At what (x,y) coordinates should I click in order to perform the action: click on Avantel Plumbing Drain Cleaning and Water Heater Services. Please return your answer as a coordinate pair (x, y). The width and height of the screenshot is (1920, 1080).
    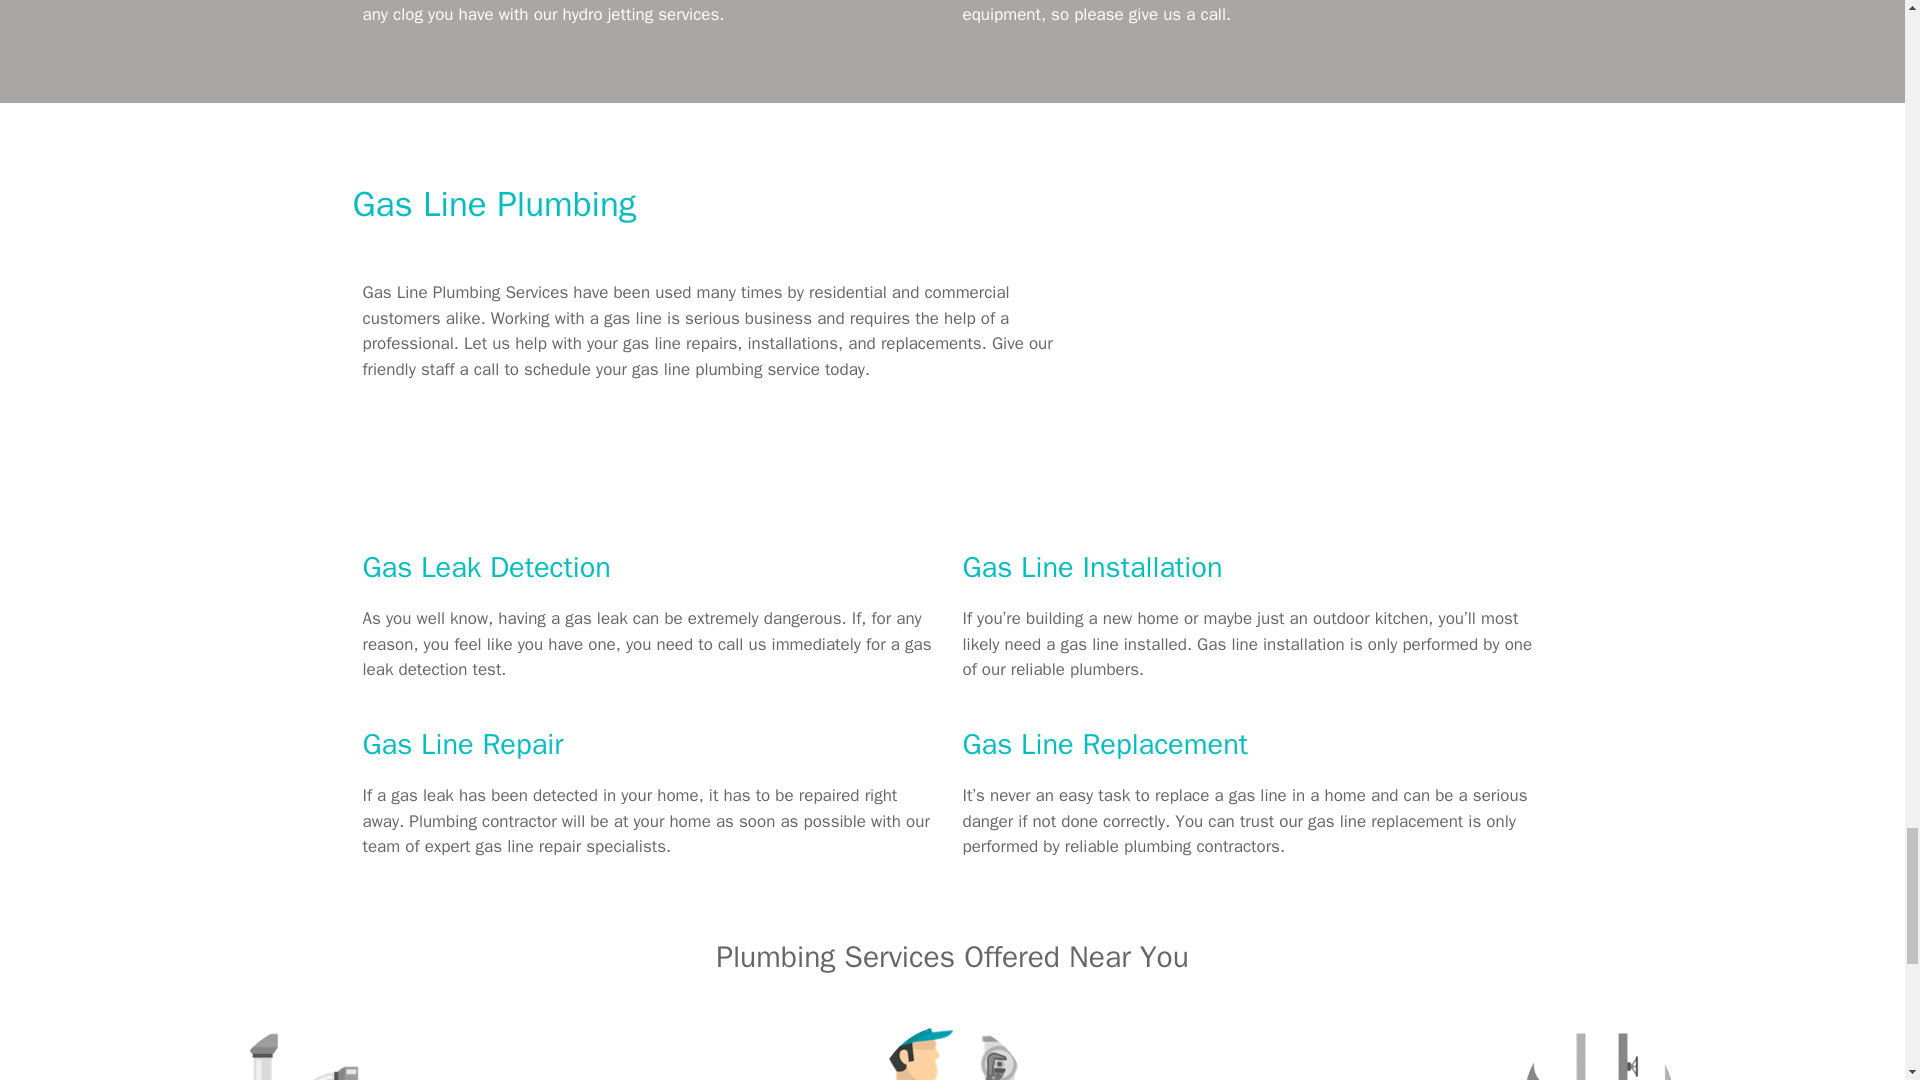
    Looking at the image, I should click on (1311, 379).